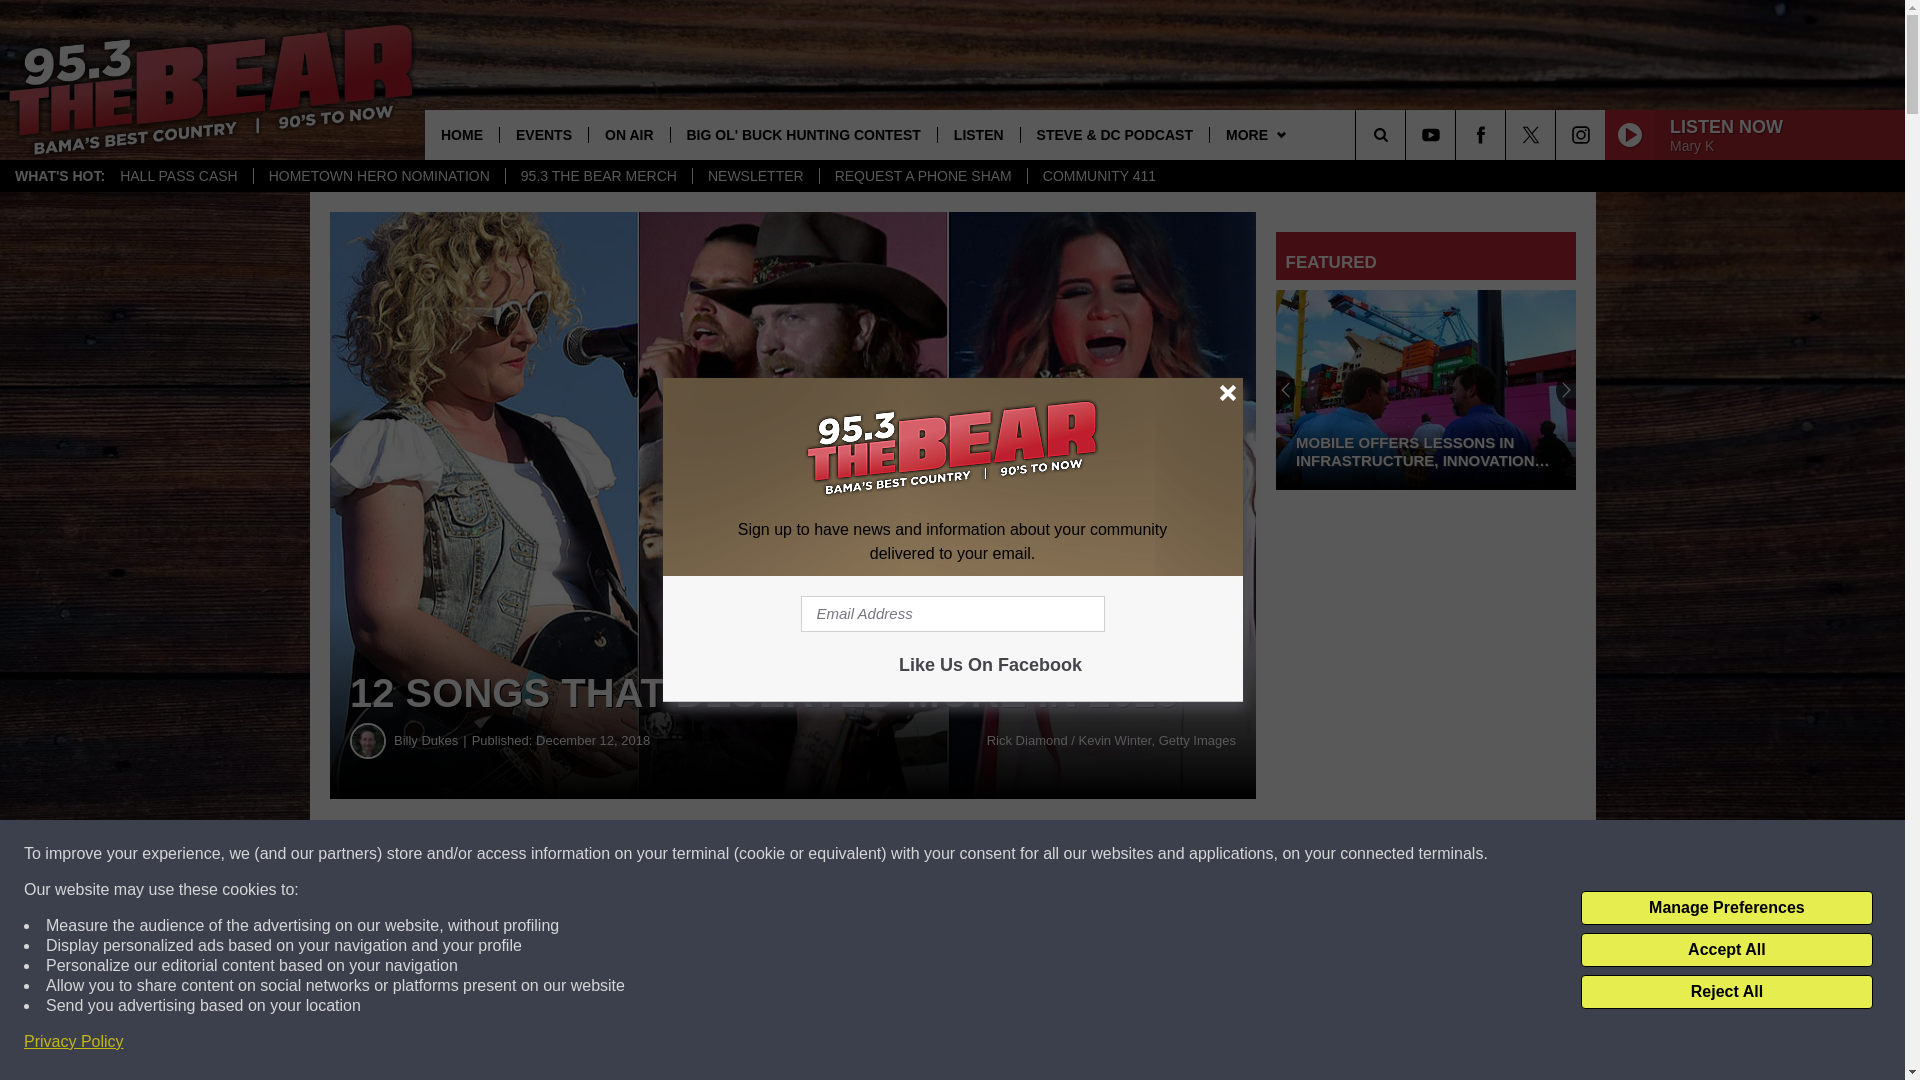 The height and width of the screenshot is (1080, 1920). What do you see at coordinates (978, 854) in the screenshot?
I see `Share on Twitter` at bounding box center [978, 854].